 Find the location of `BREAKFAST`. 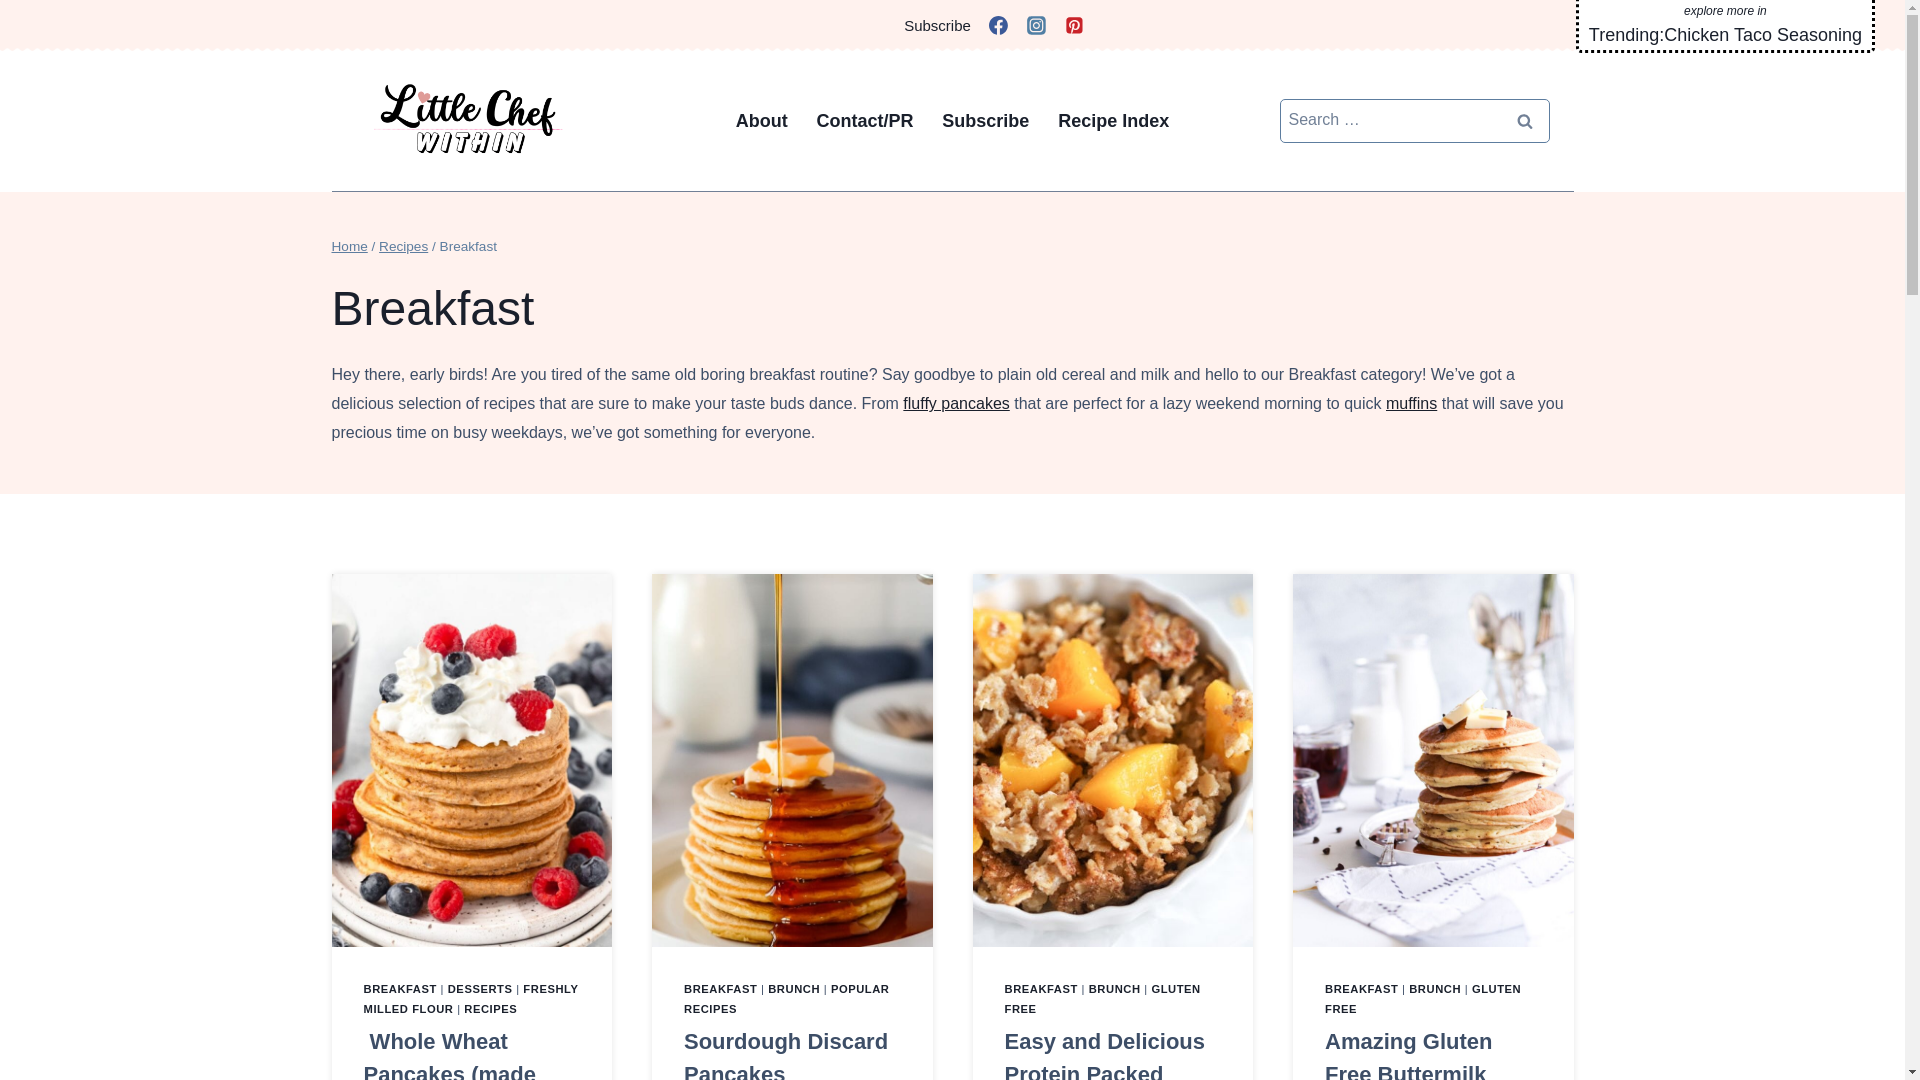

BREAKFAST is located at coordinates (1360, 988).